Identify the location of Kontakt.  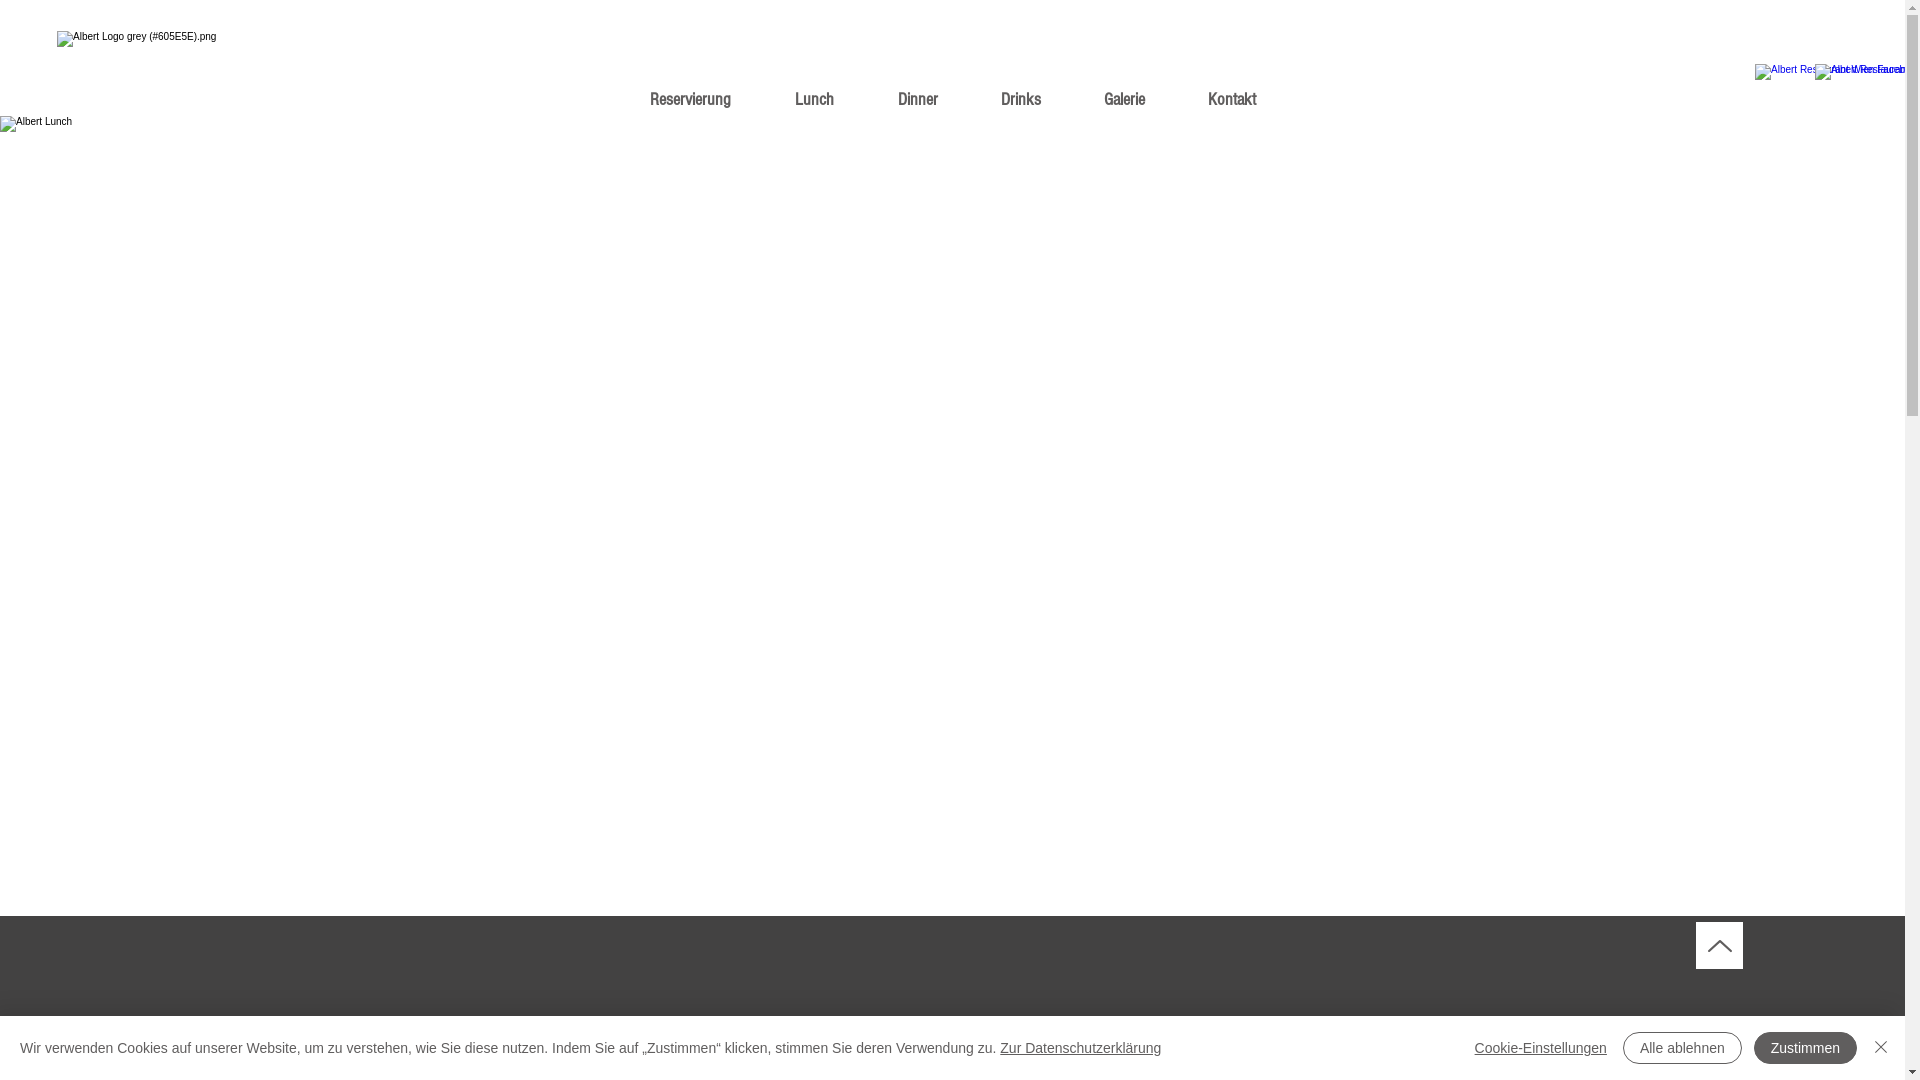
(1232, 100).